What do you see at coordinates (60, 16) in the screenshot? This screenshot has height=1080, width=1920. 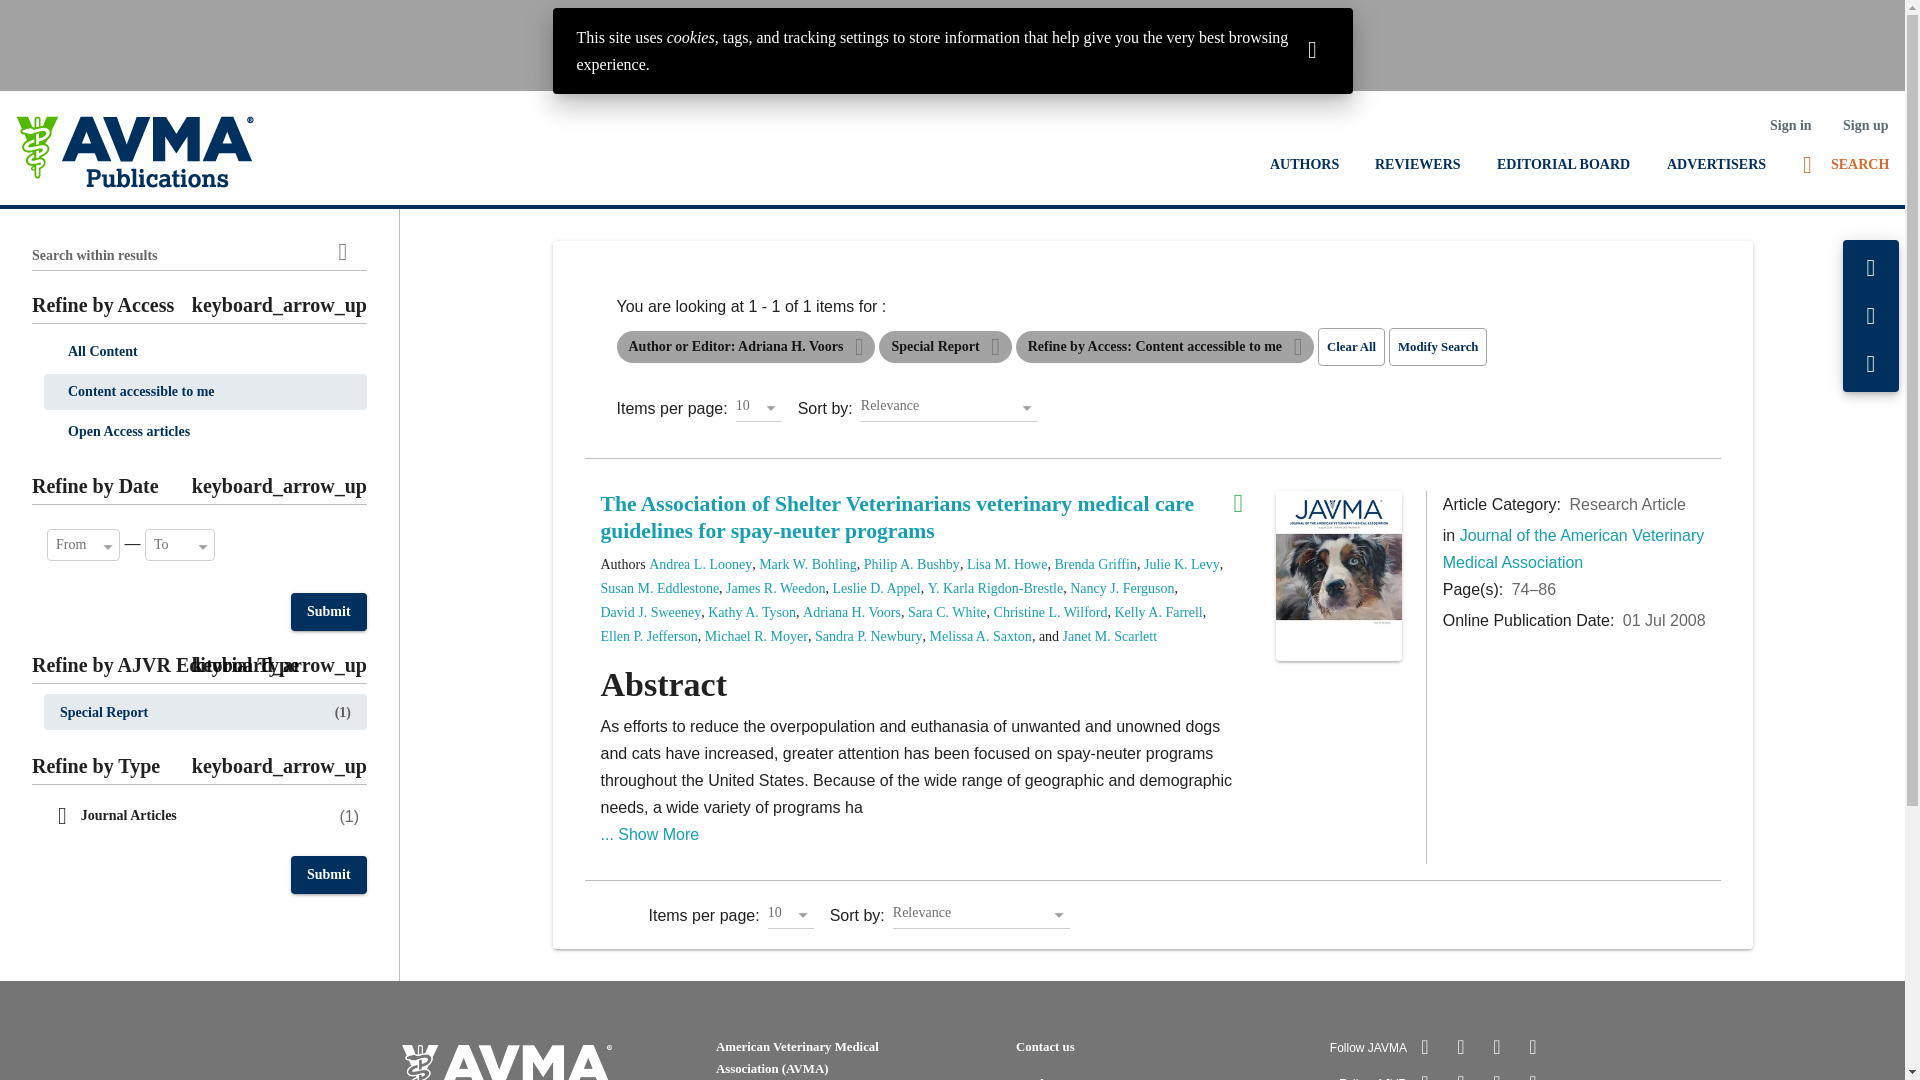 I see `Jump to Content` at bounding box center [60, 16].